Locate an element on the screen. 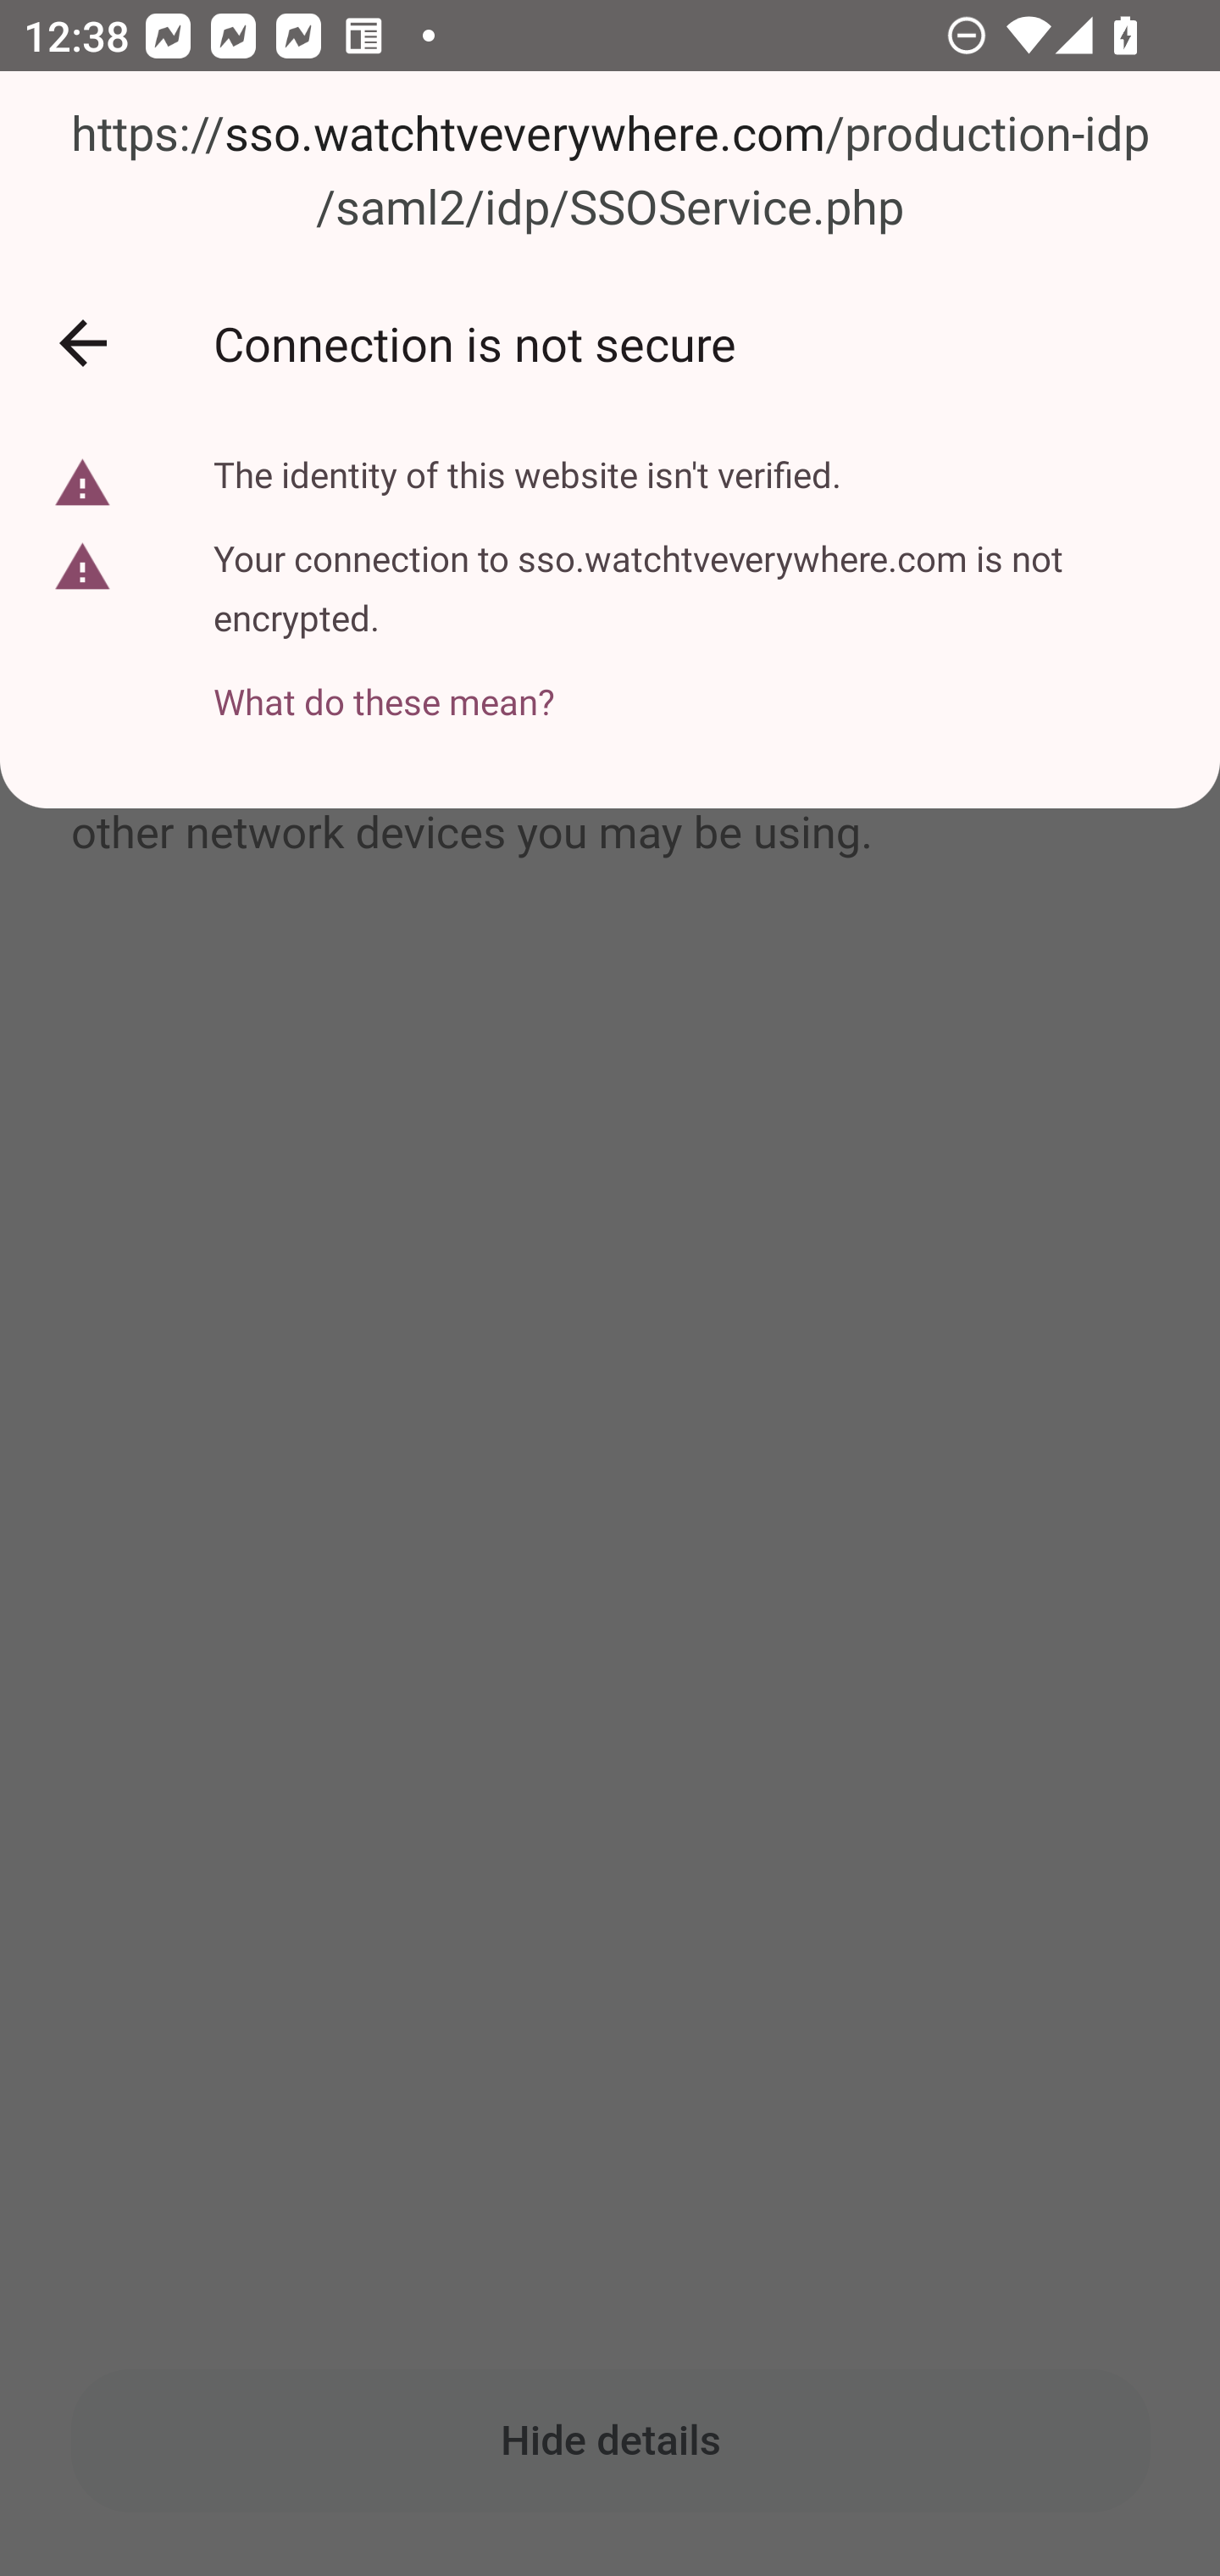  Back is located at coordinates (83, 344).